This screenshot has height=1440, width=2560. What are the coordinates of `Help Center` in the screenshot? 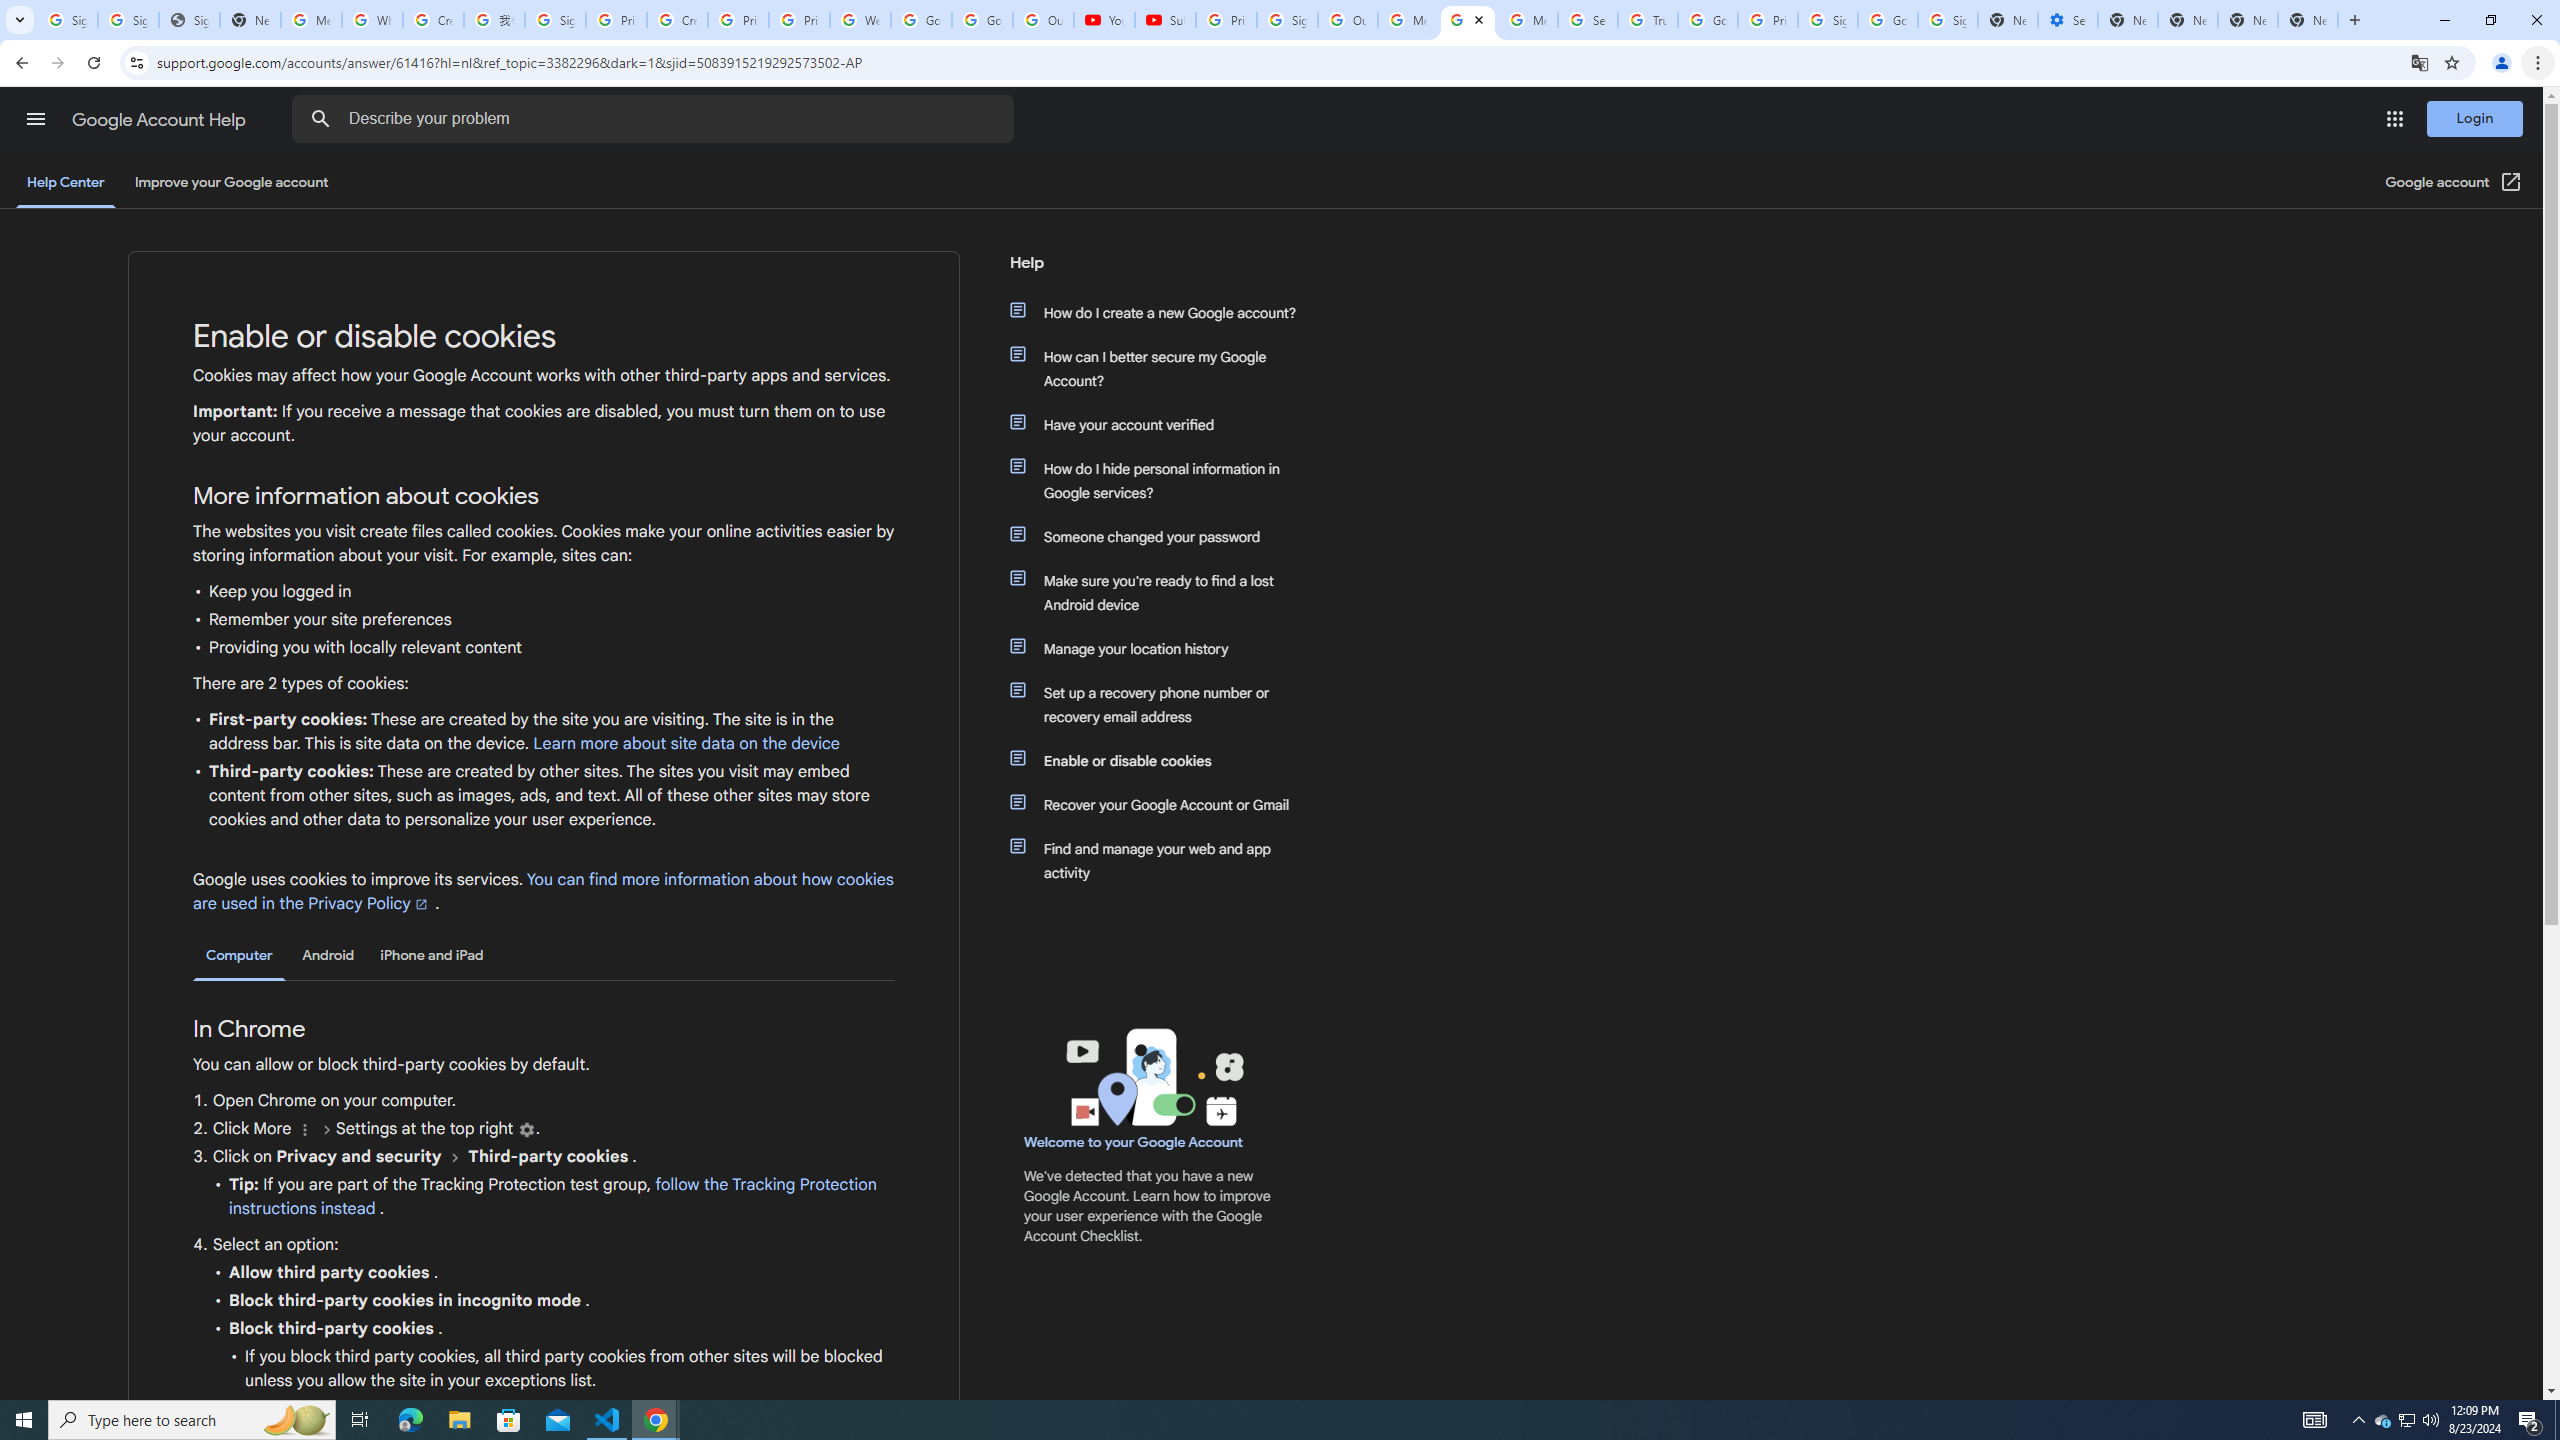 It's located at (65, 182).